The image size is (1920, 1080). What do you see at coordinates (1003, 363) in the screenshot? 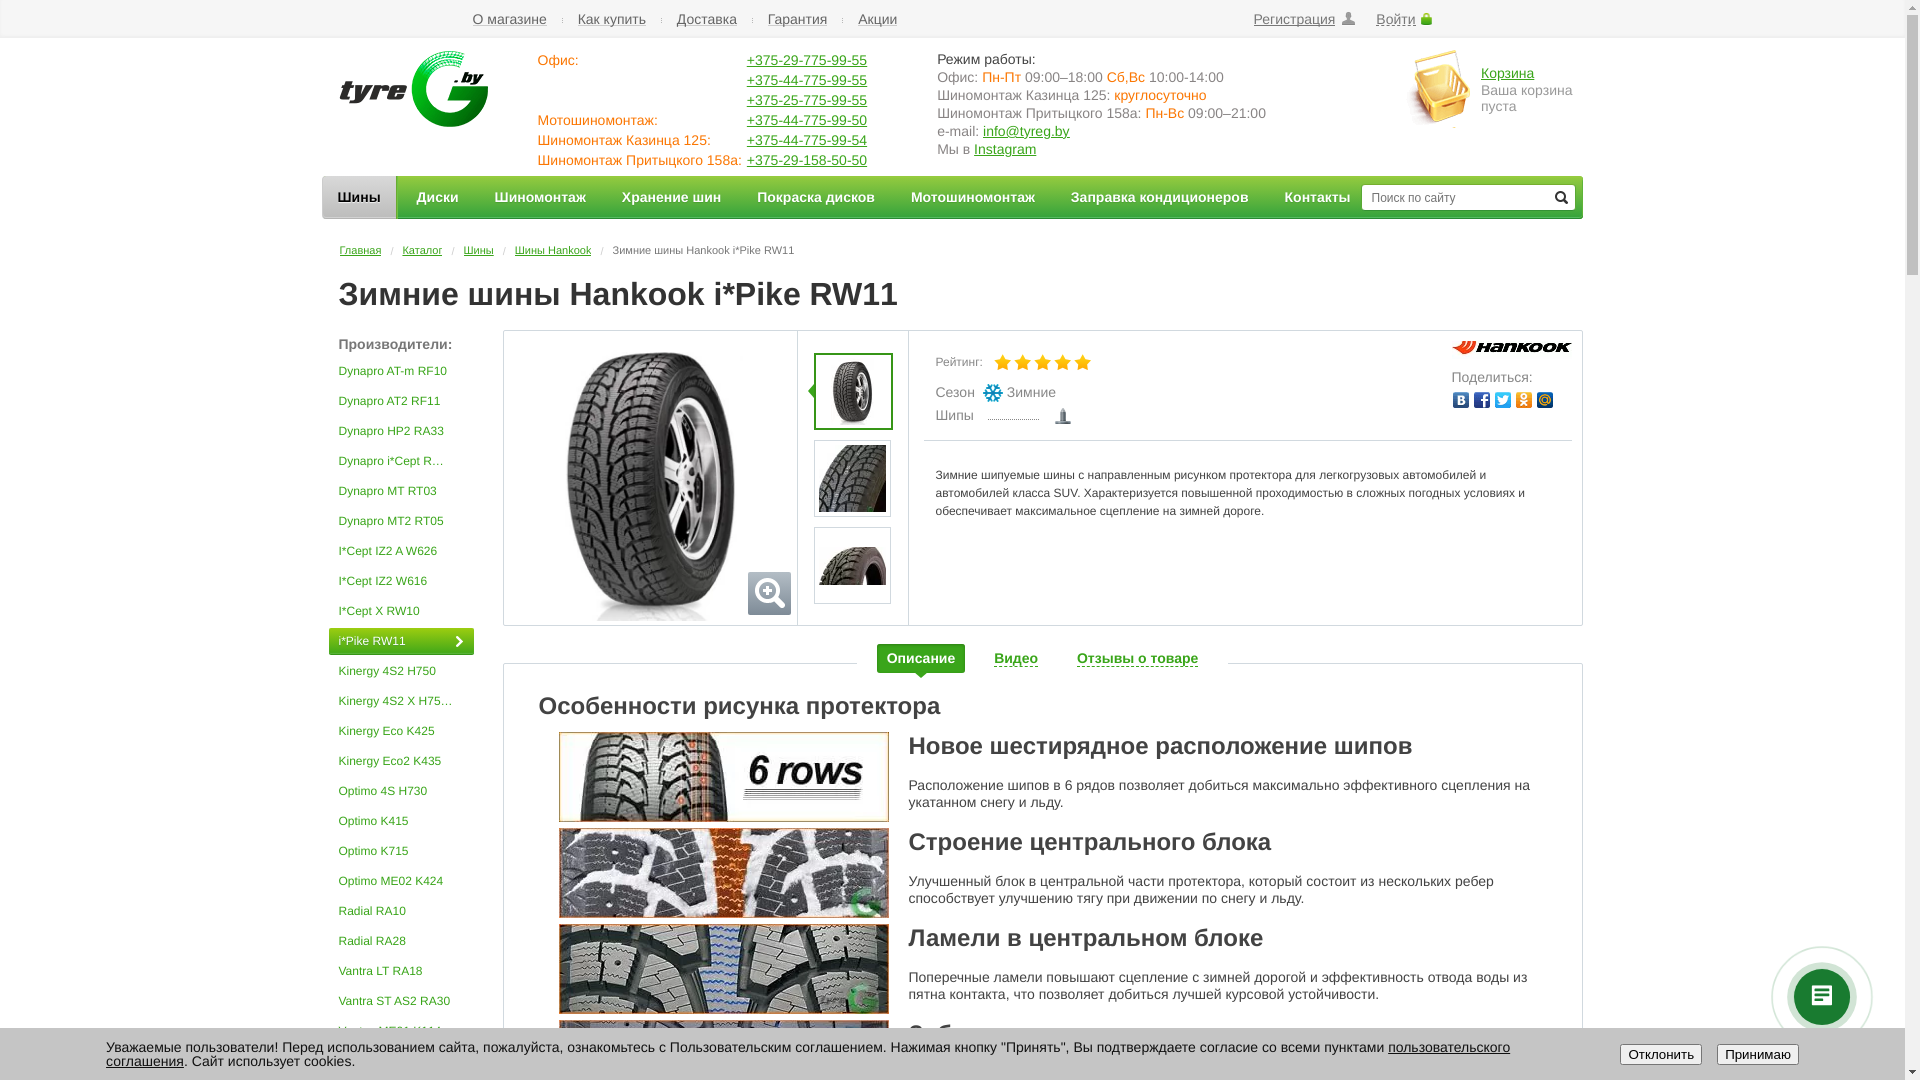
I see `1` at bounding box center [1003, 363].